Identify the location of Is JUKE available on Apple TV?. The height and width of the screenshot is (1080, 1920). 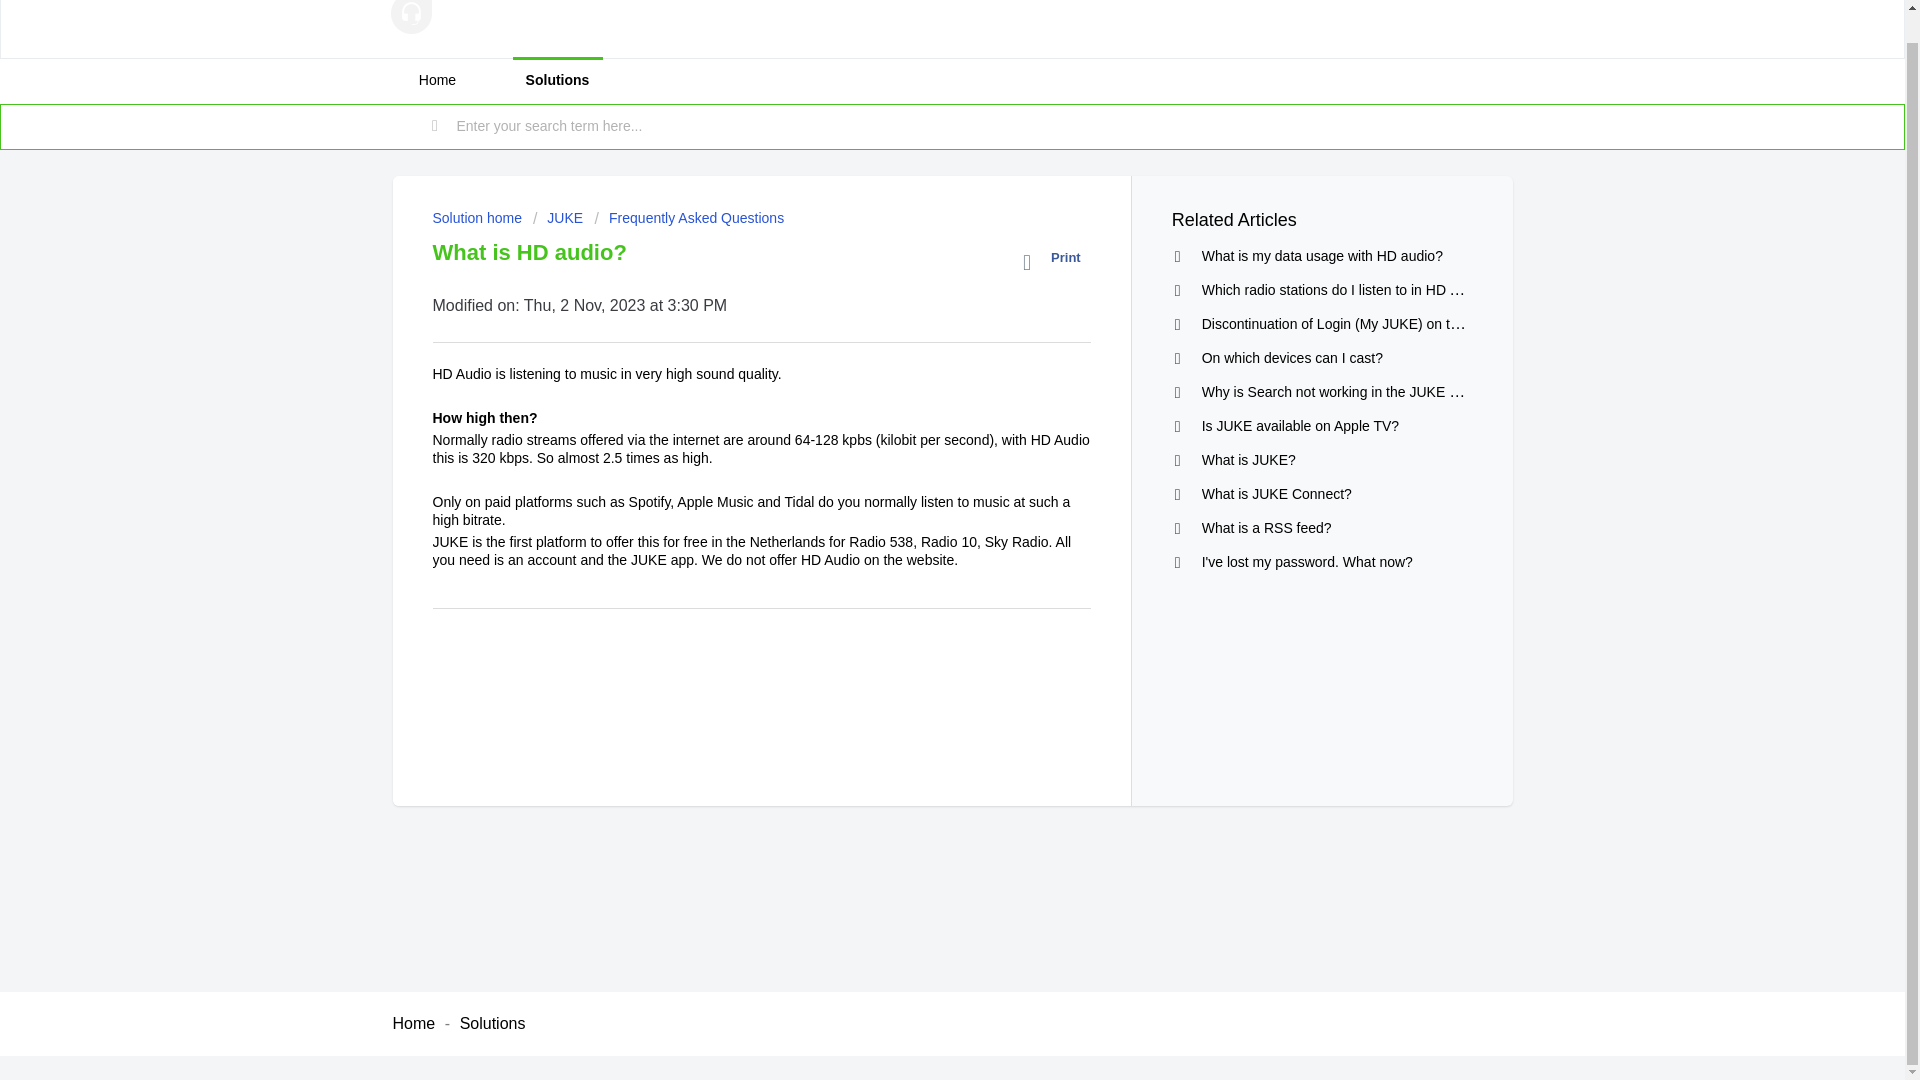
(1300, 426).